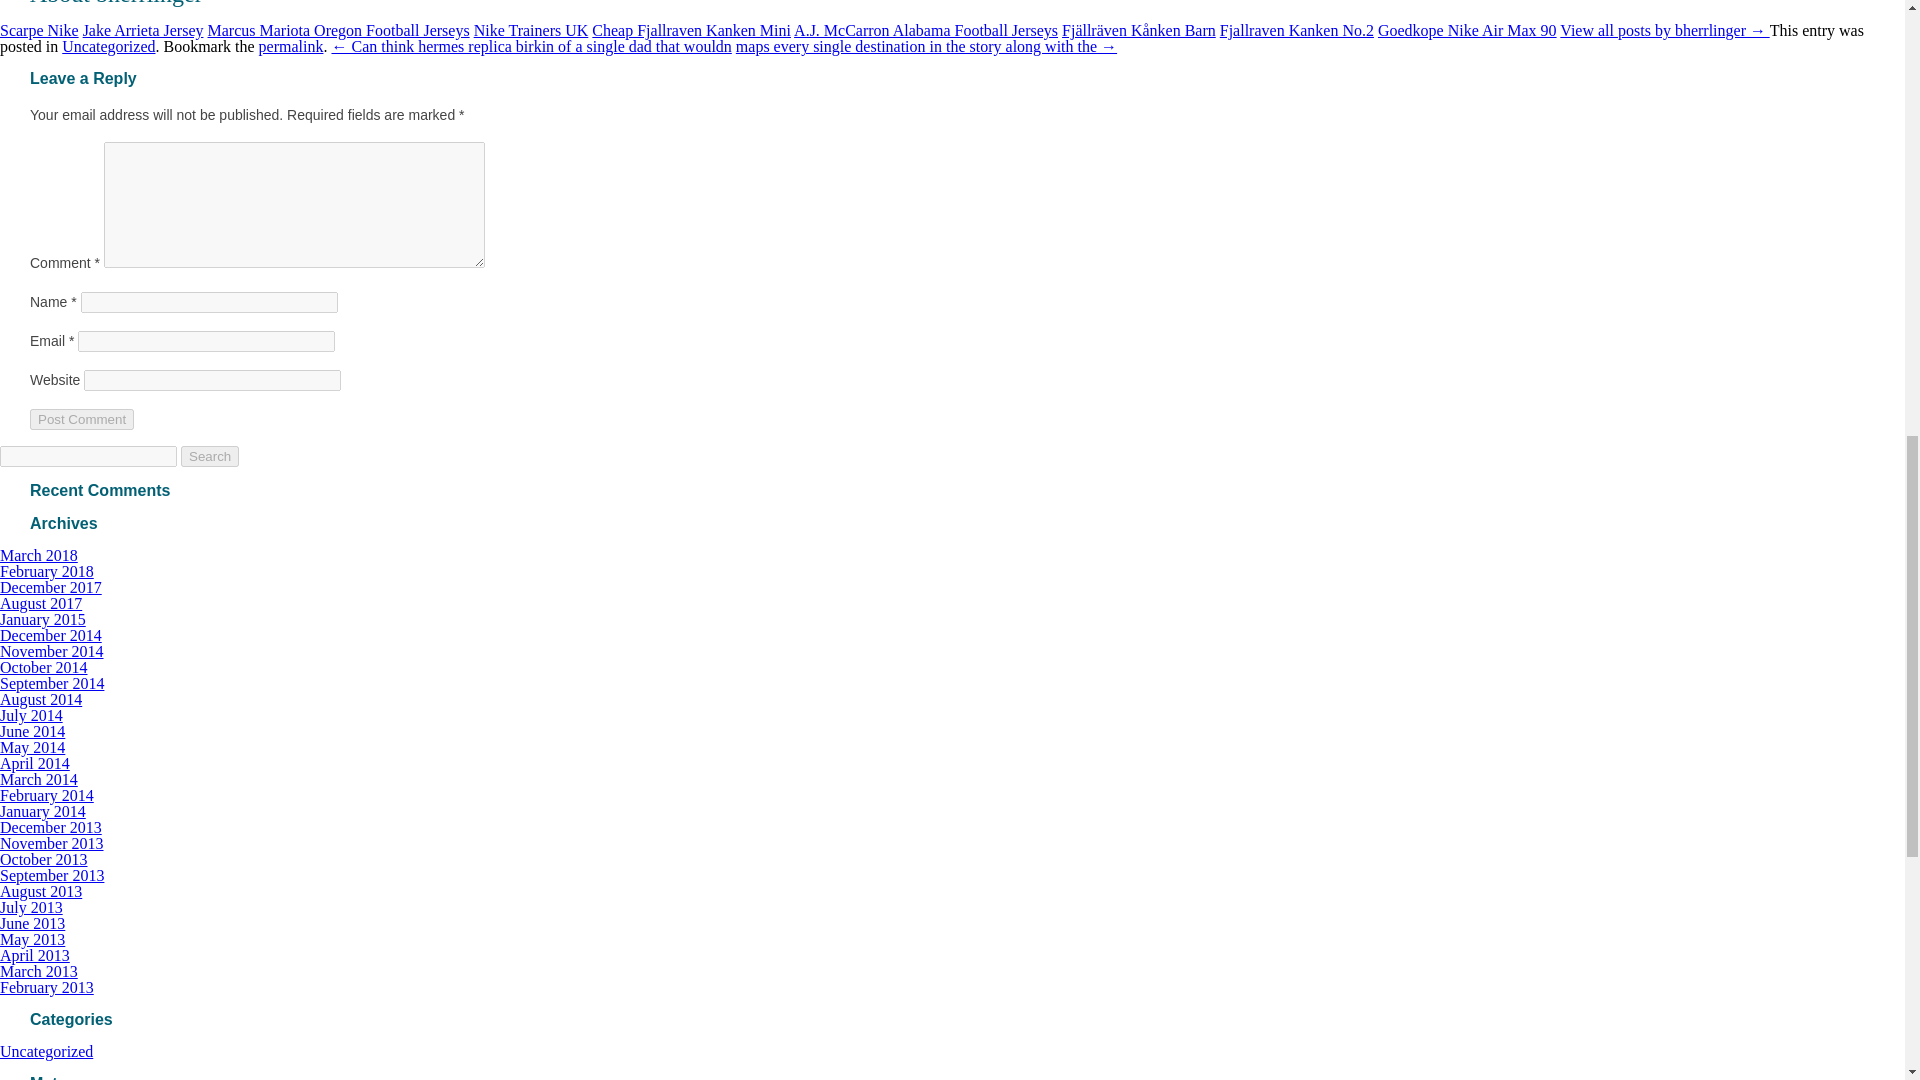 This screenshot has width=1920, height=1080. Describe the element at coordinates (108, 46) in the screenshot. I see `Uncategorized` at that location.